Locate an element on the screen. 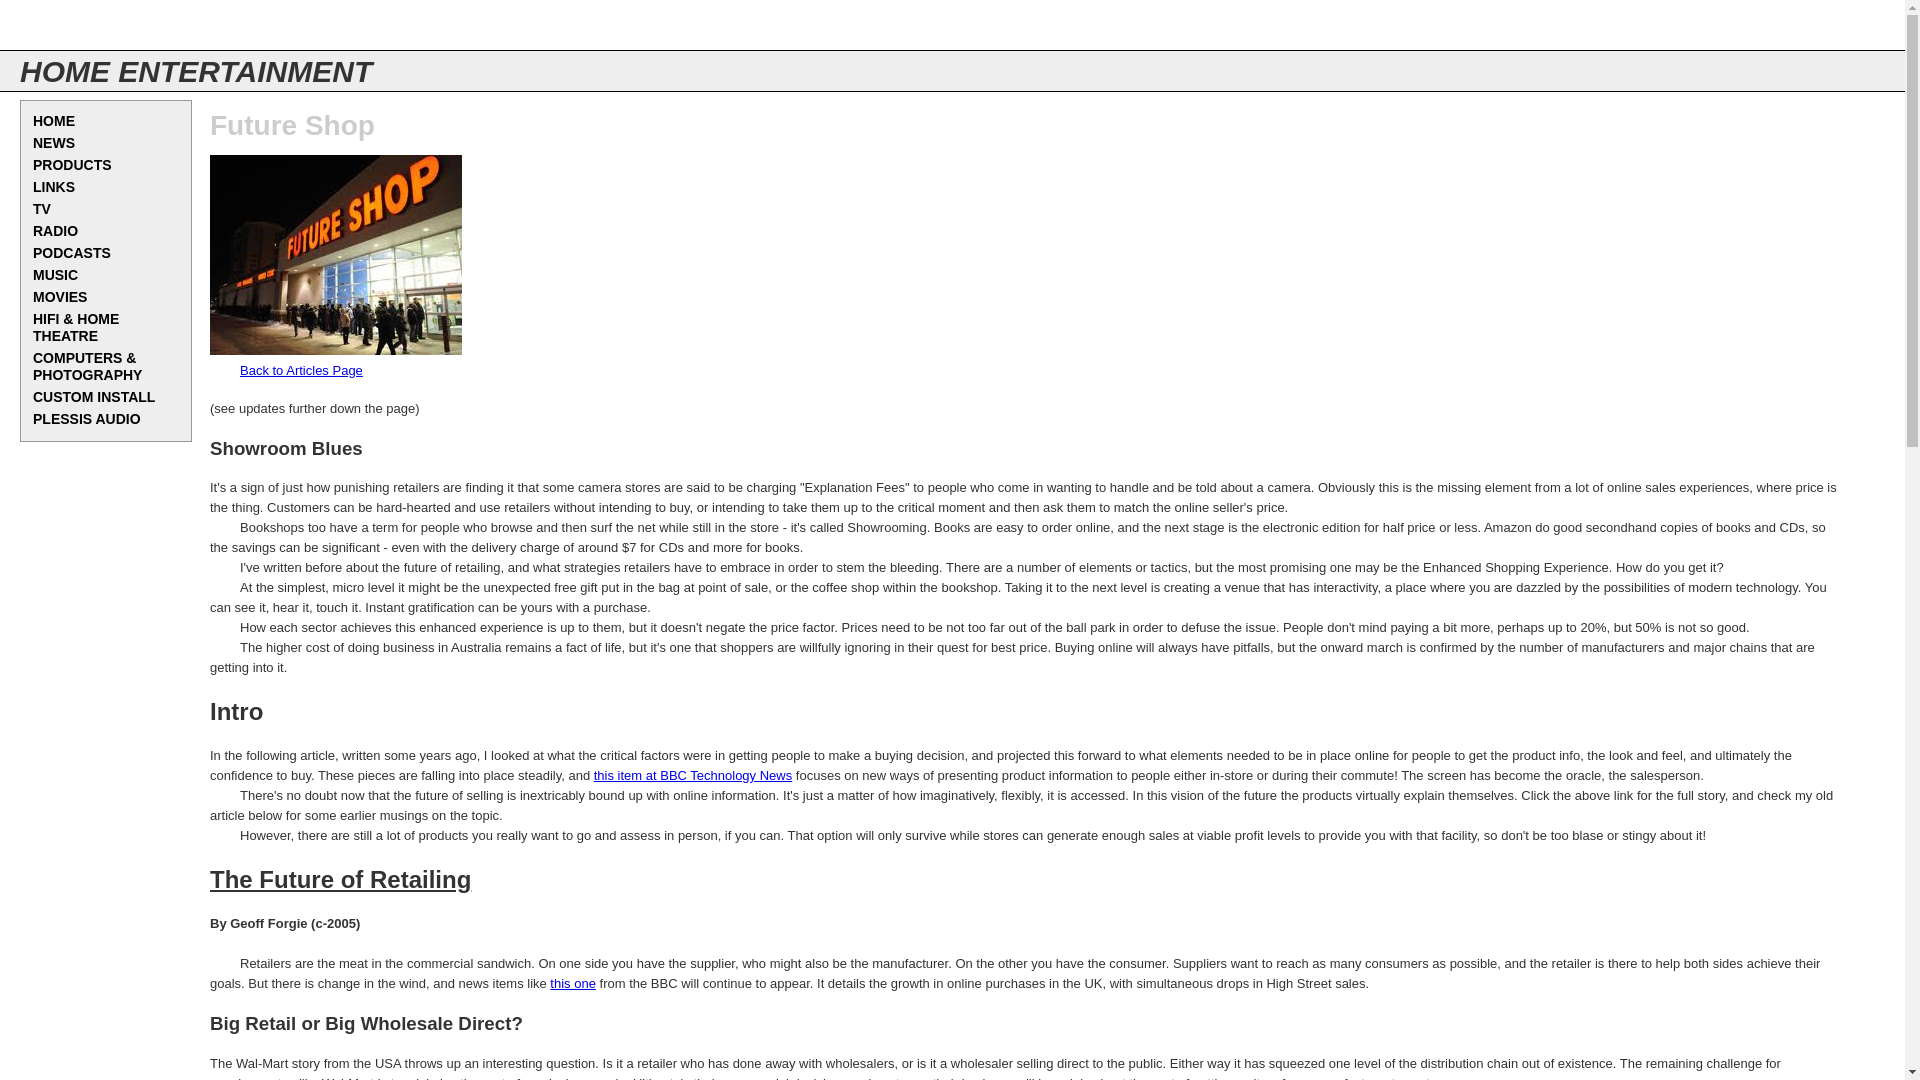 The height and width of the screenshot is (1080, 1920). PLESSIS AUDIO is located at coordinates (106, 420).